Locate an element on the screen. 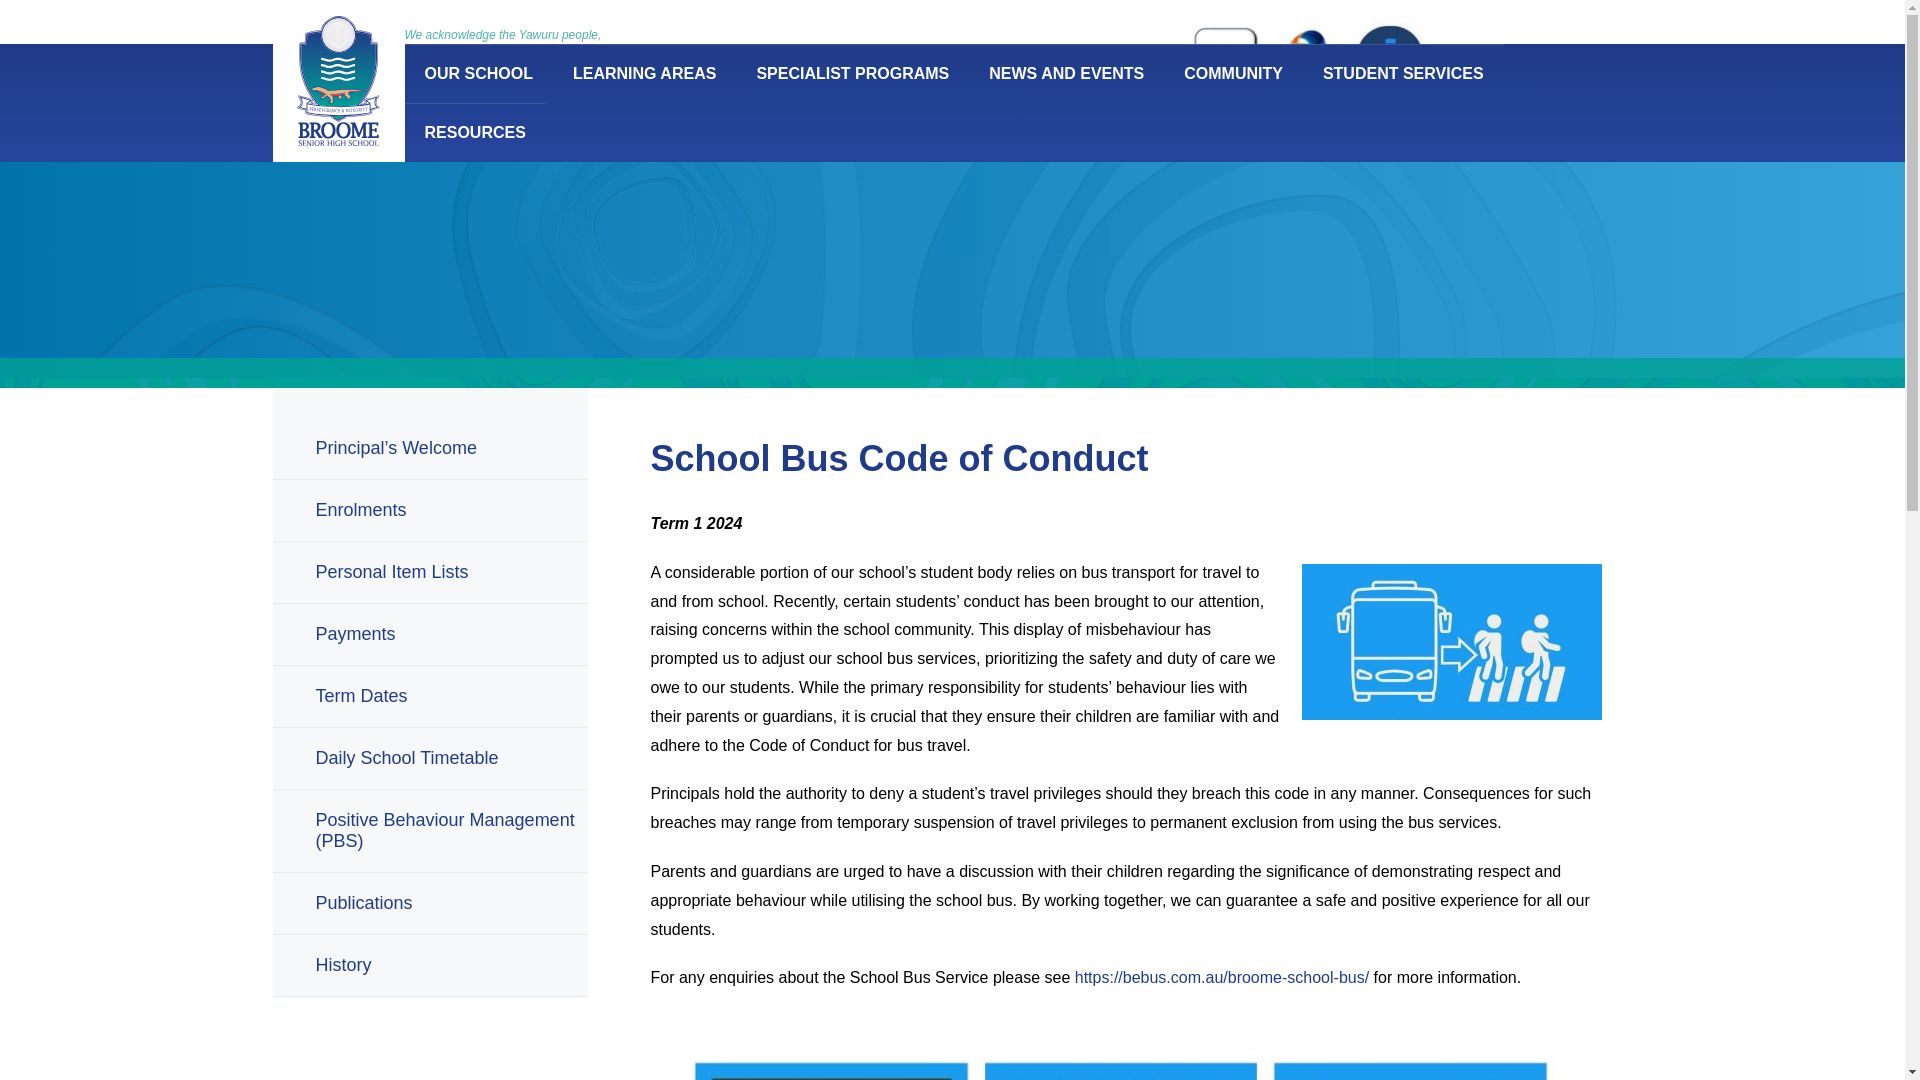 The width and height of the screenshot is (1920, 1080). SPECIALIST PROGRAMS is located at coordinates (852, 73).